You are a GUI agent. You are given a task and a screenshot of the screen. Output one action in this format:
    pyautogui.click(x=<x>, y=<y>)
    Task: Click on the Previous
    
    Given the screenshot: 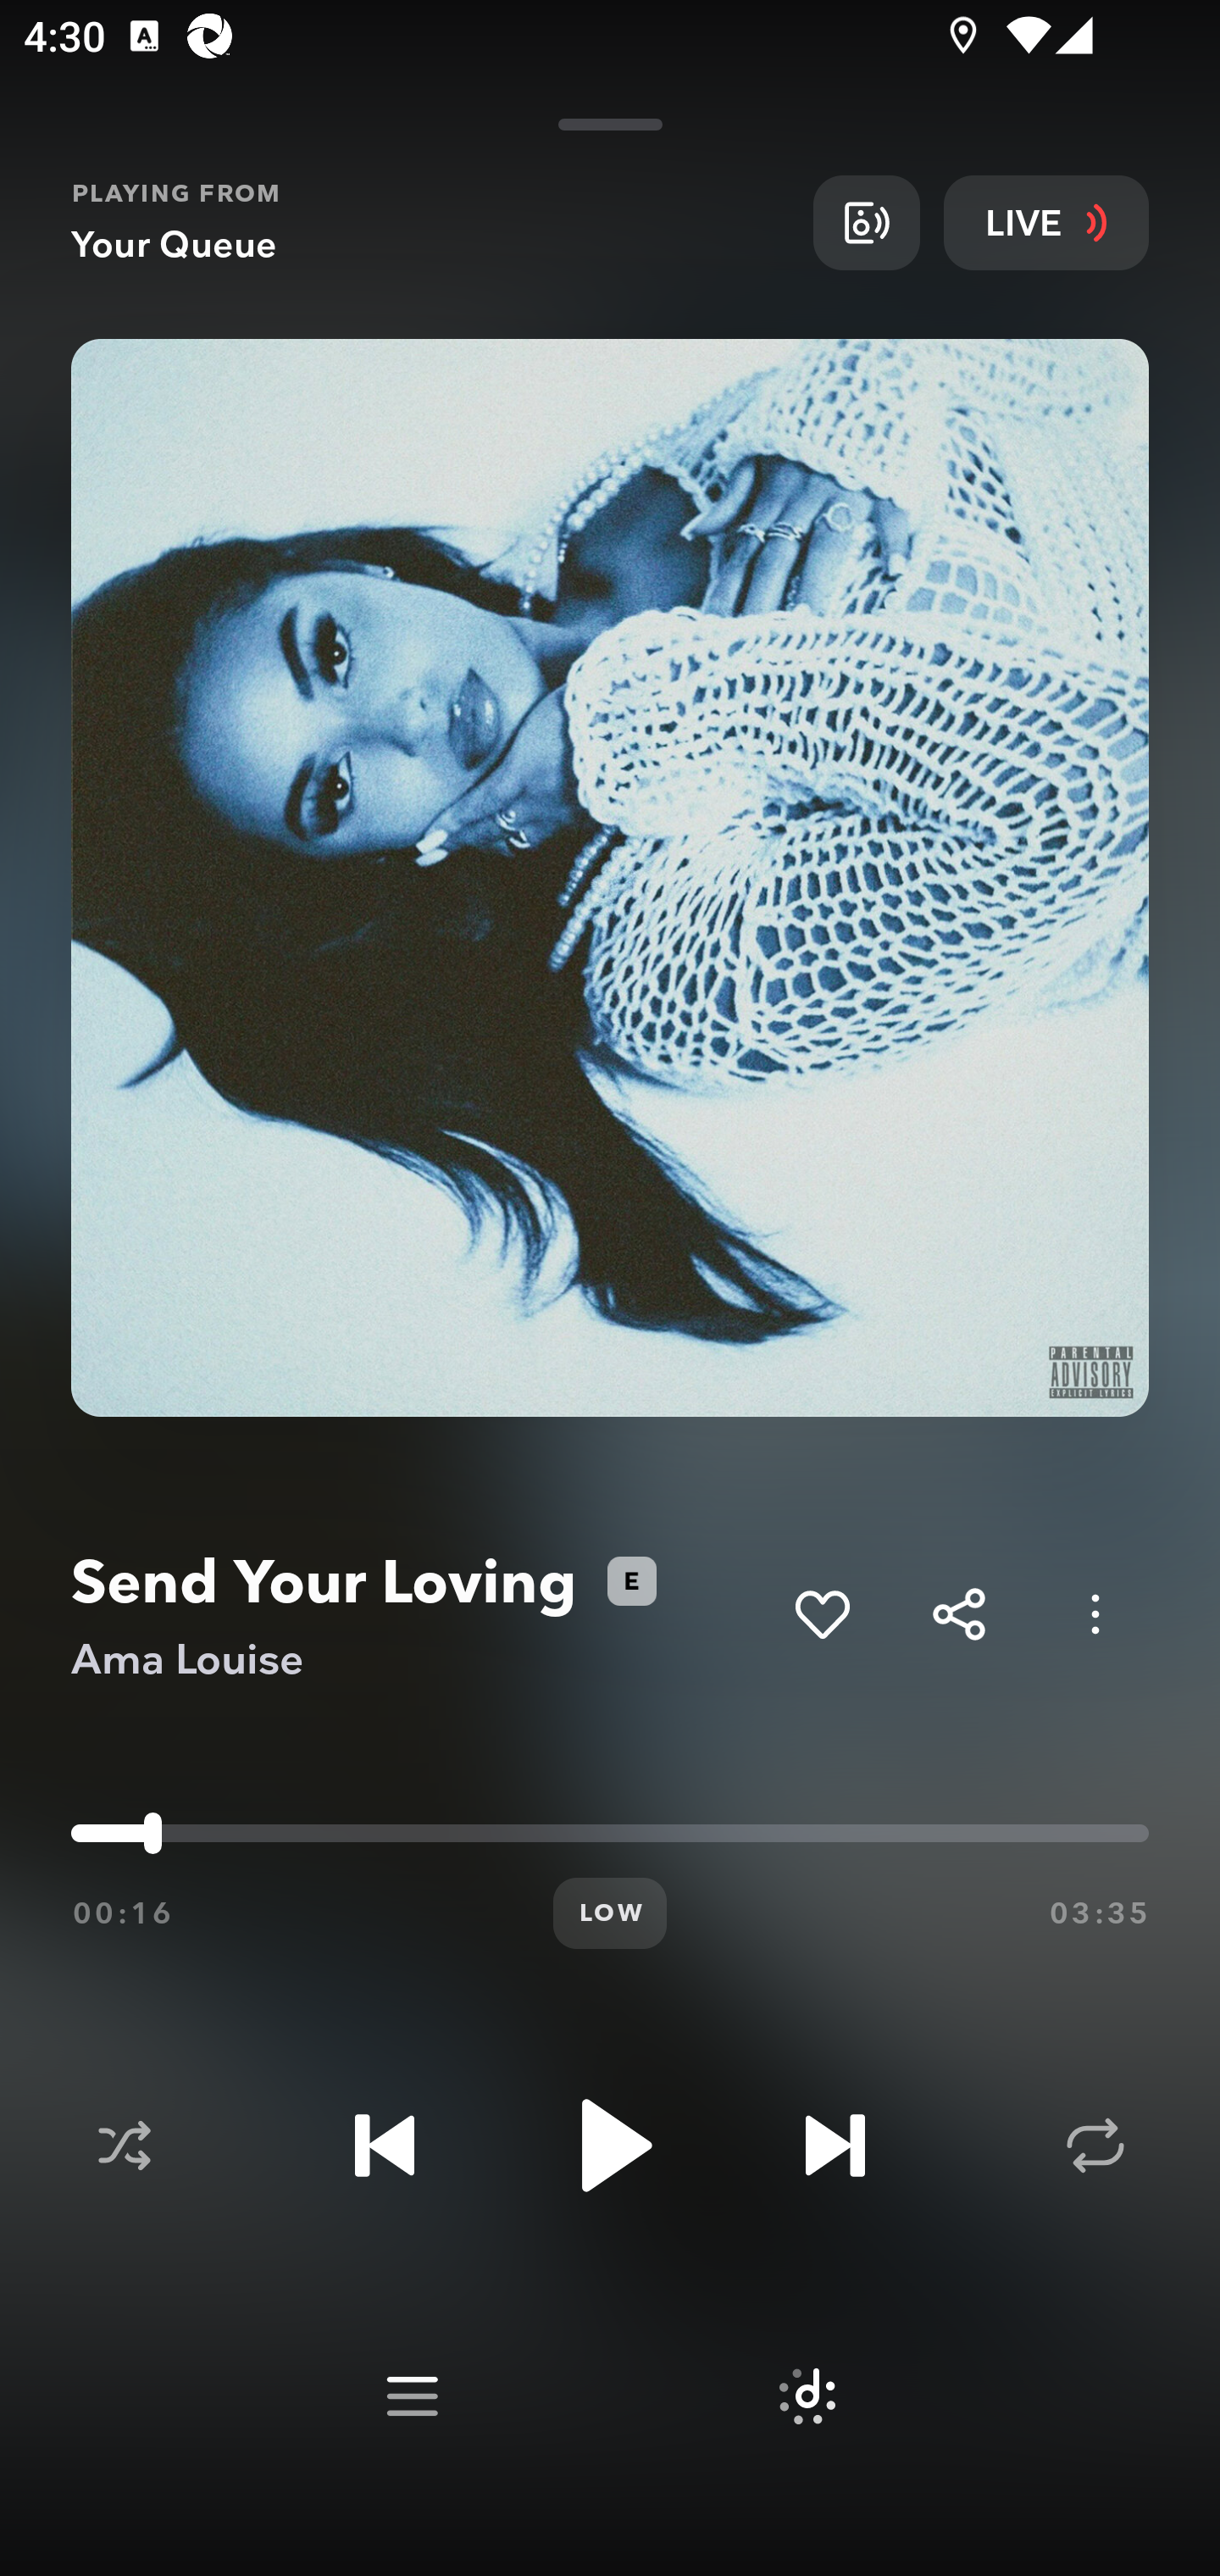 What is the action you would take?
    pyautogui.click(x=385, y=2146)
    